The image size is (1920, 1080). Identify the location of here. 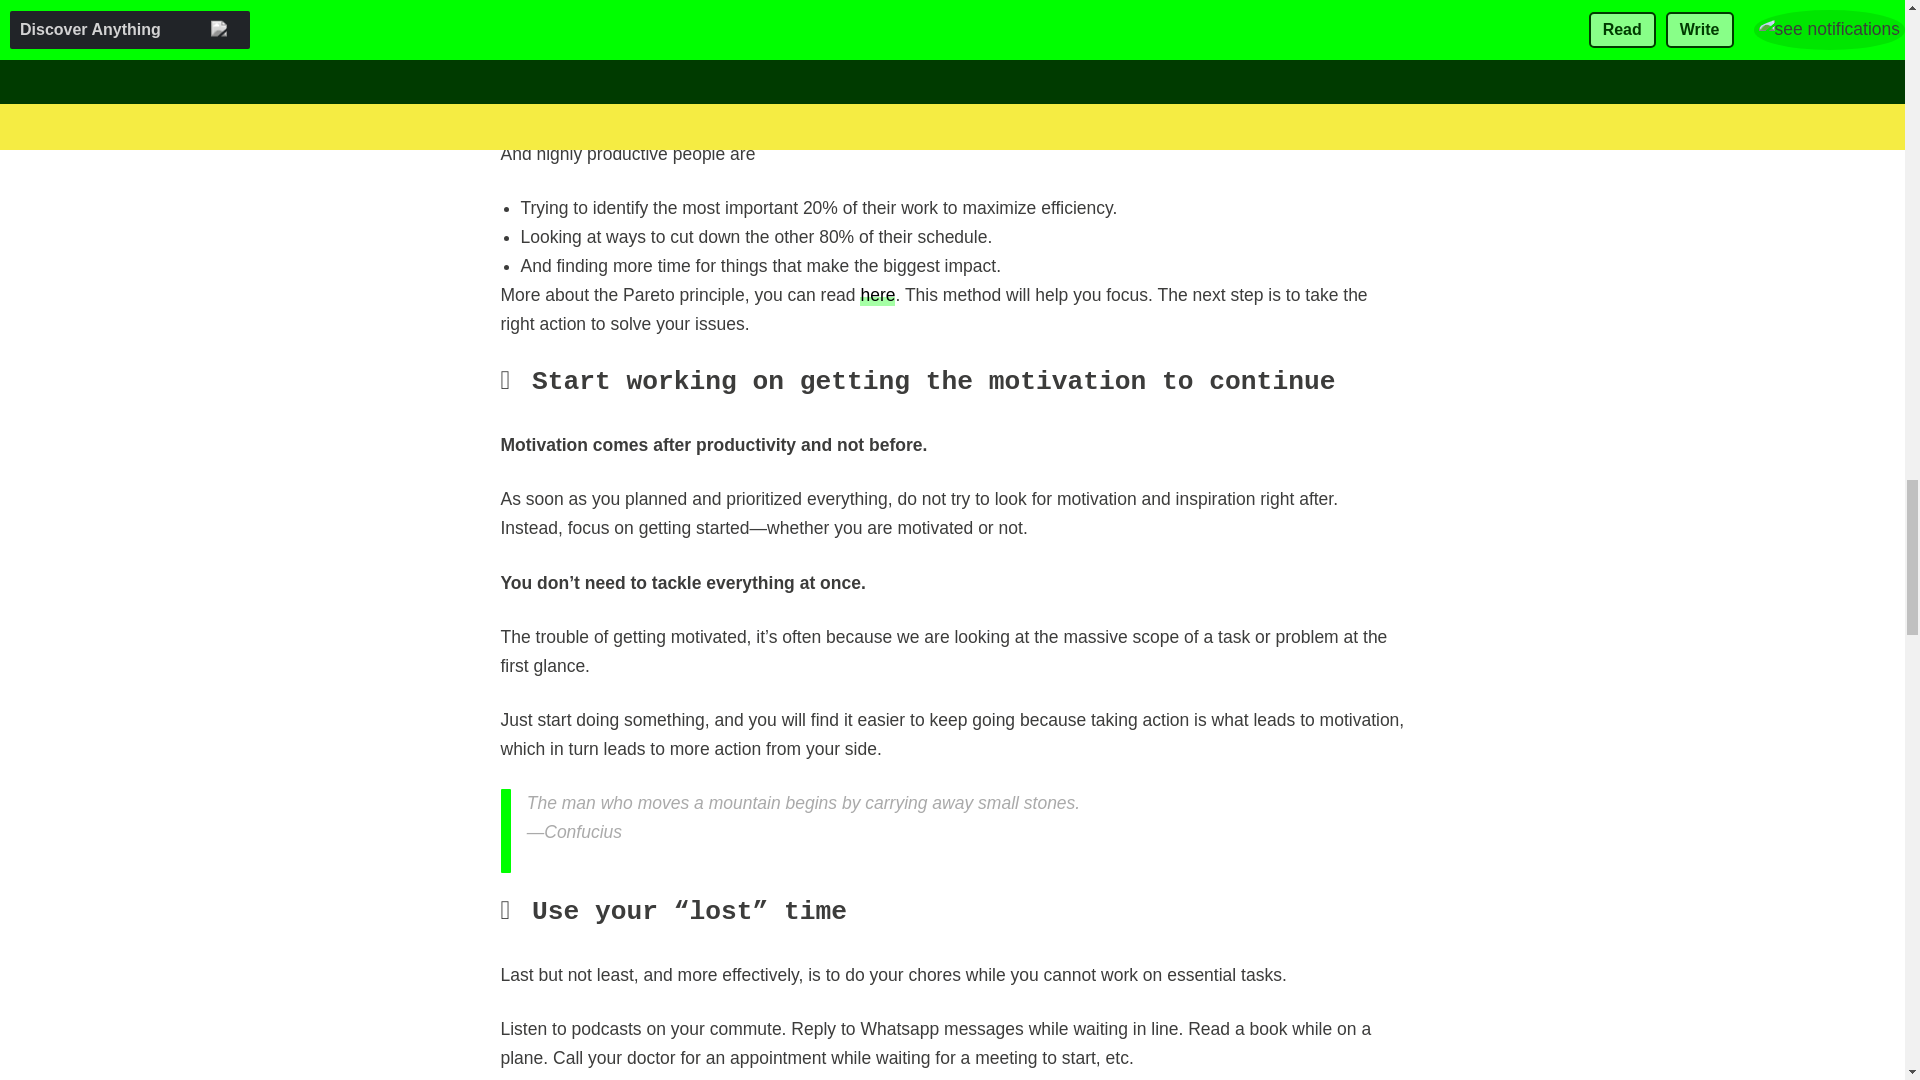
(877, 294).